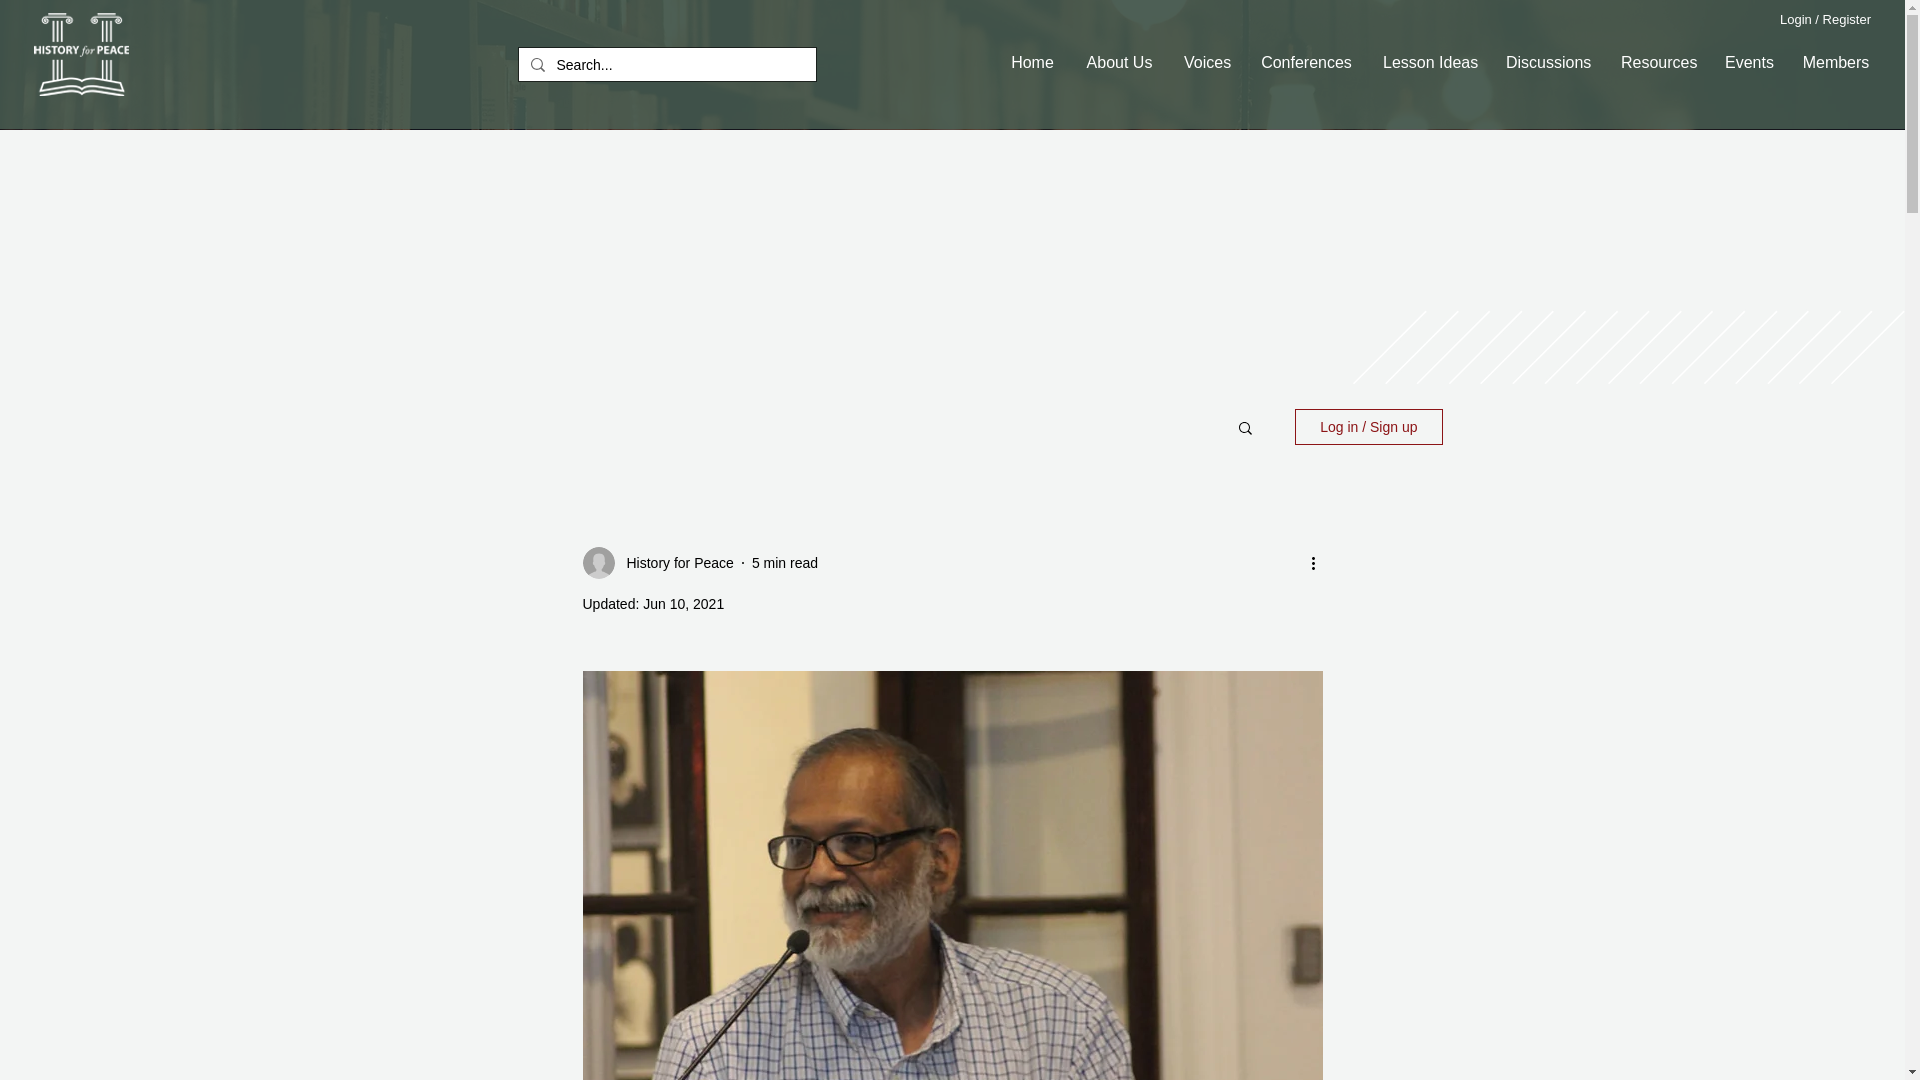 This screenshot has width=1920, height=1080. I want to click on Jun 10, 2021, so click(683, 604).